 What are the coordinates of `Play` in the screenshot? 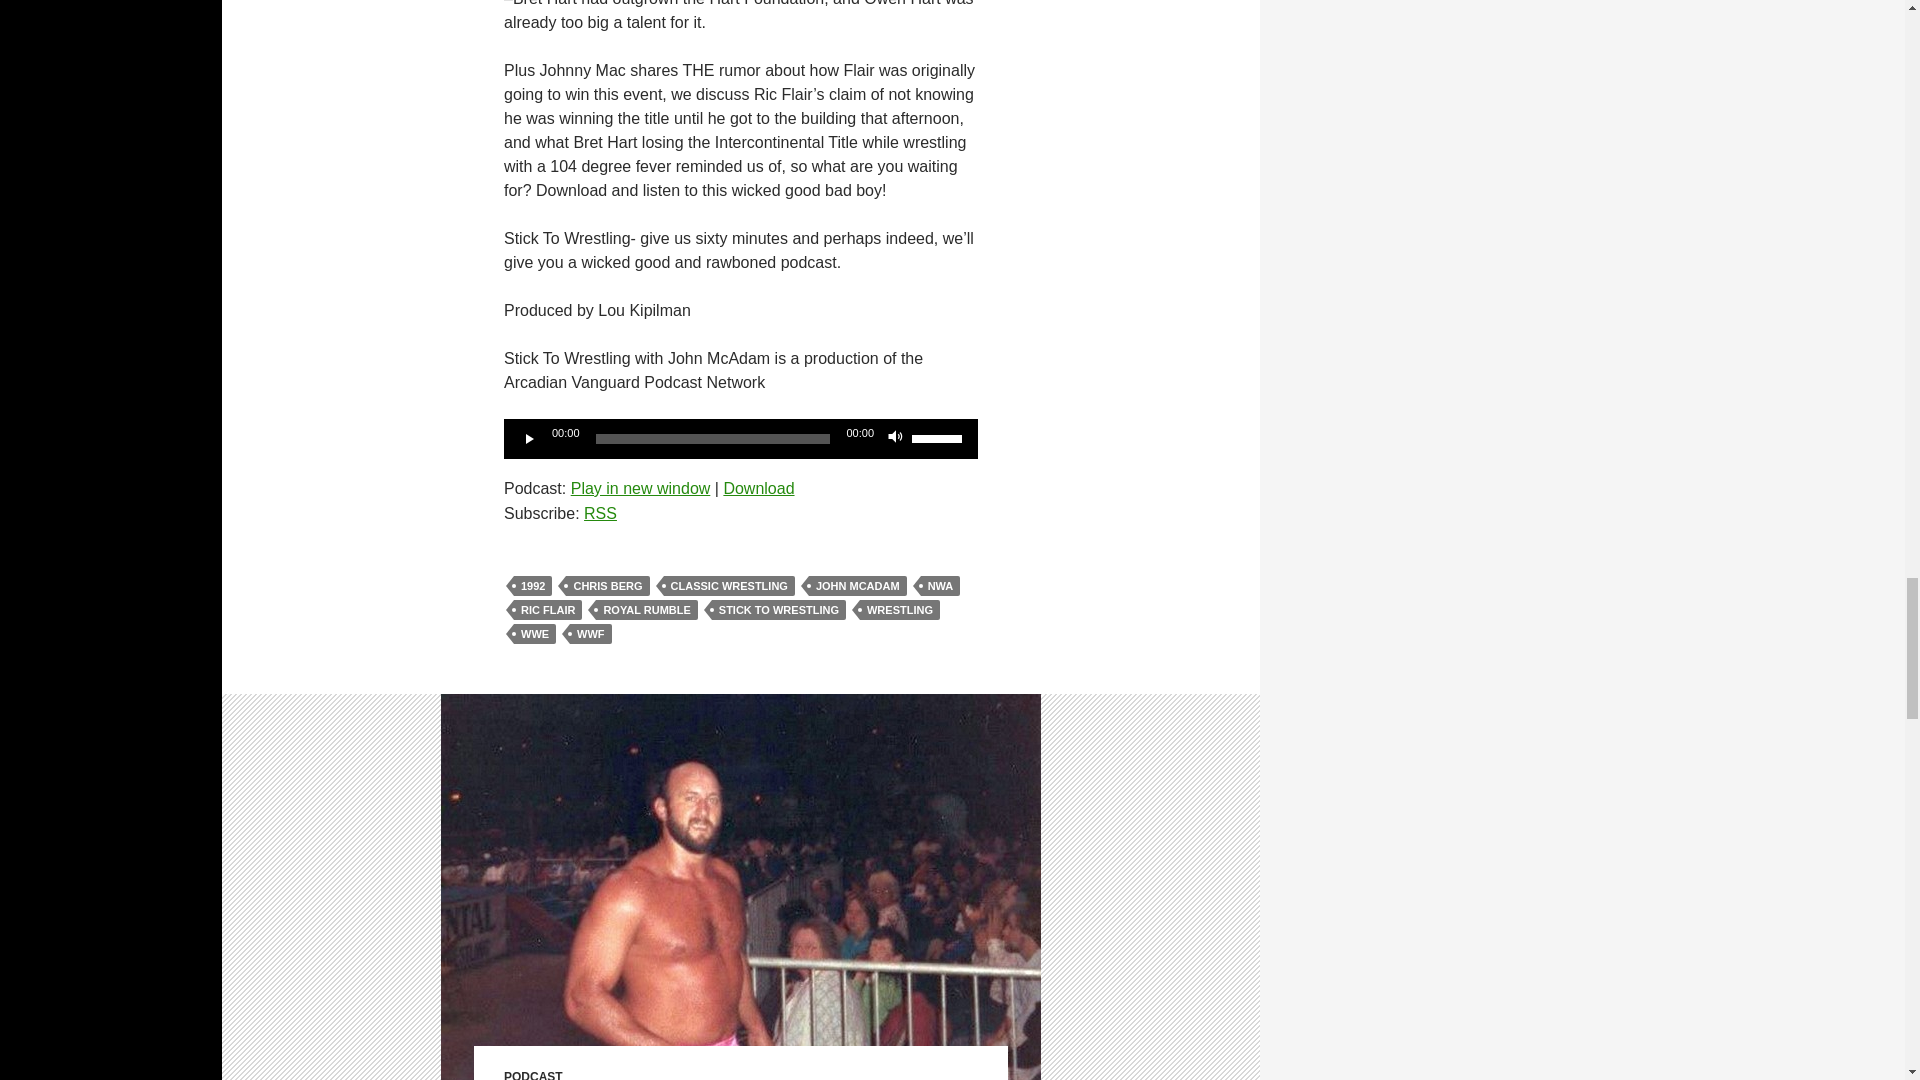 It's located at (530, 438).